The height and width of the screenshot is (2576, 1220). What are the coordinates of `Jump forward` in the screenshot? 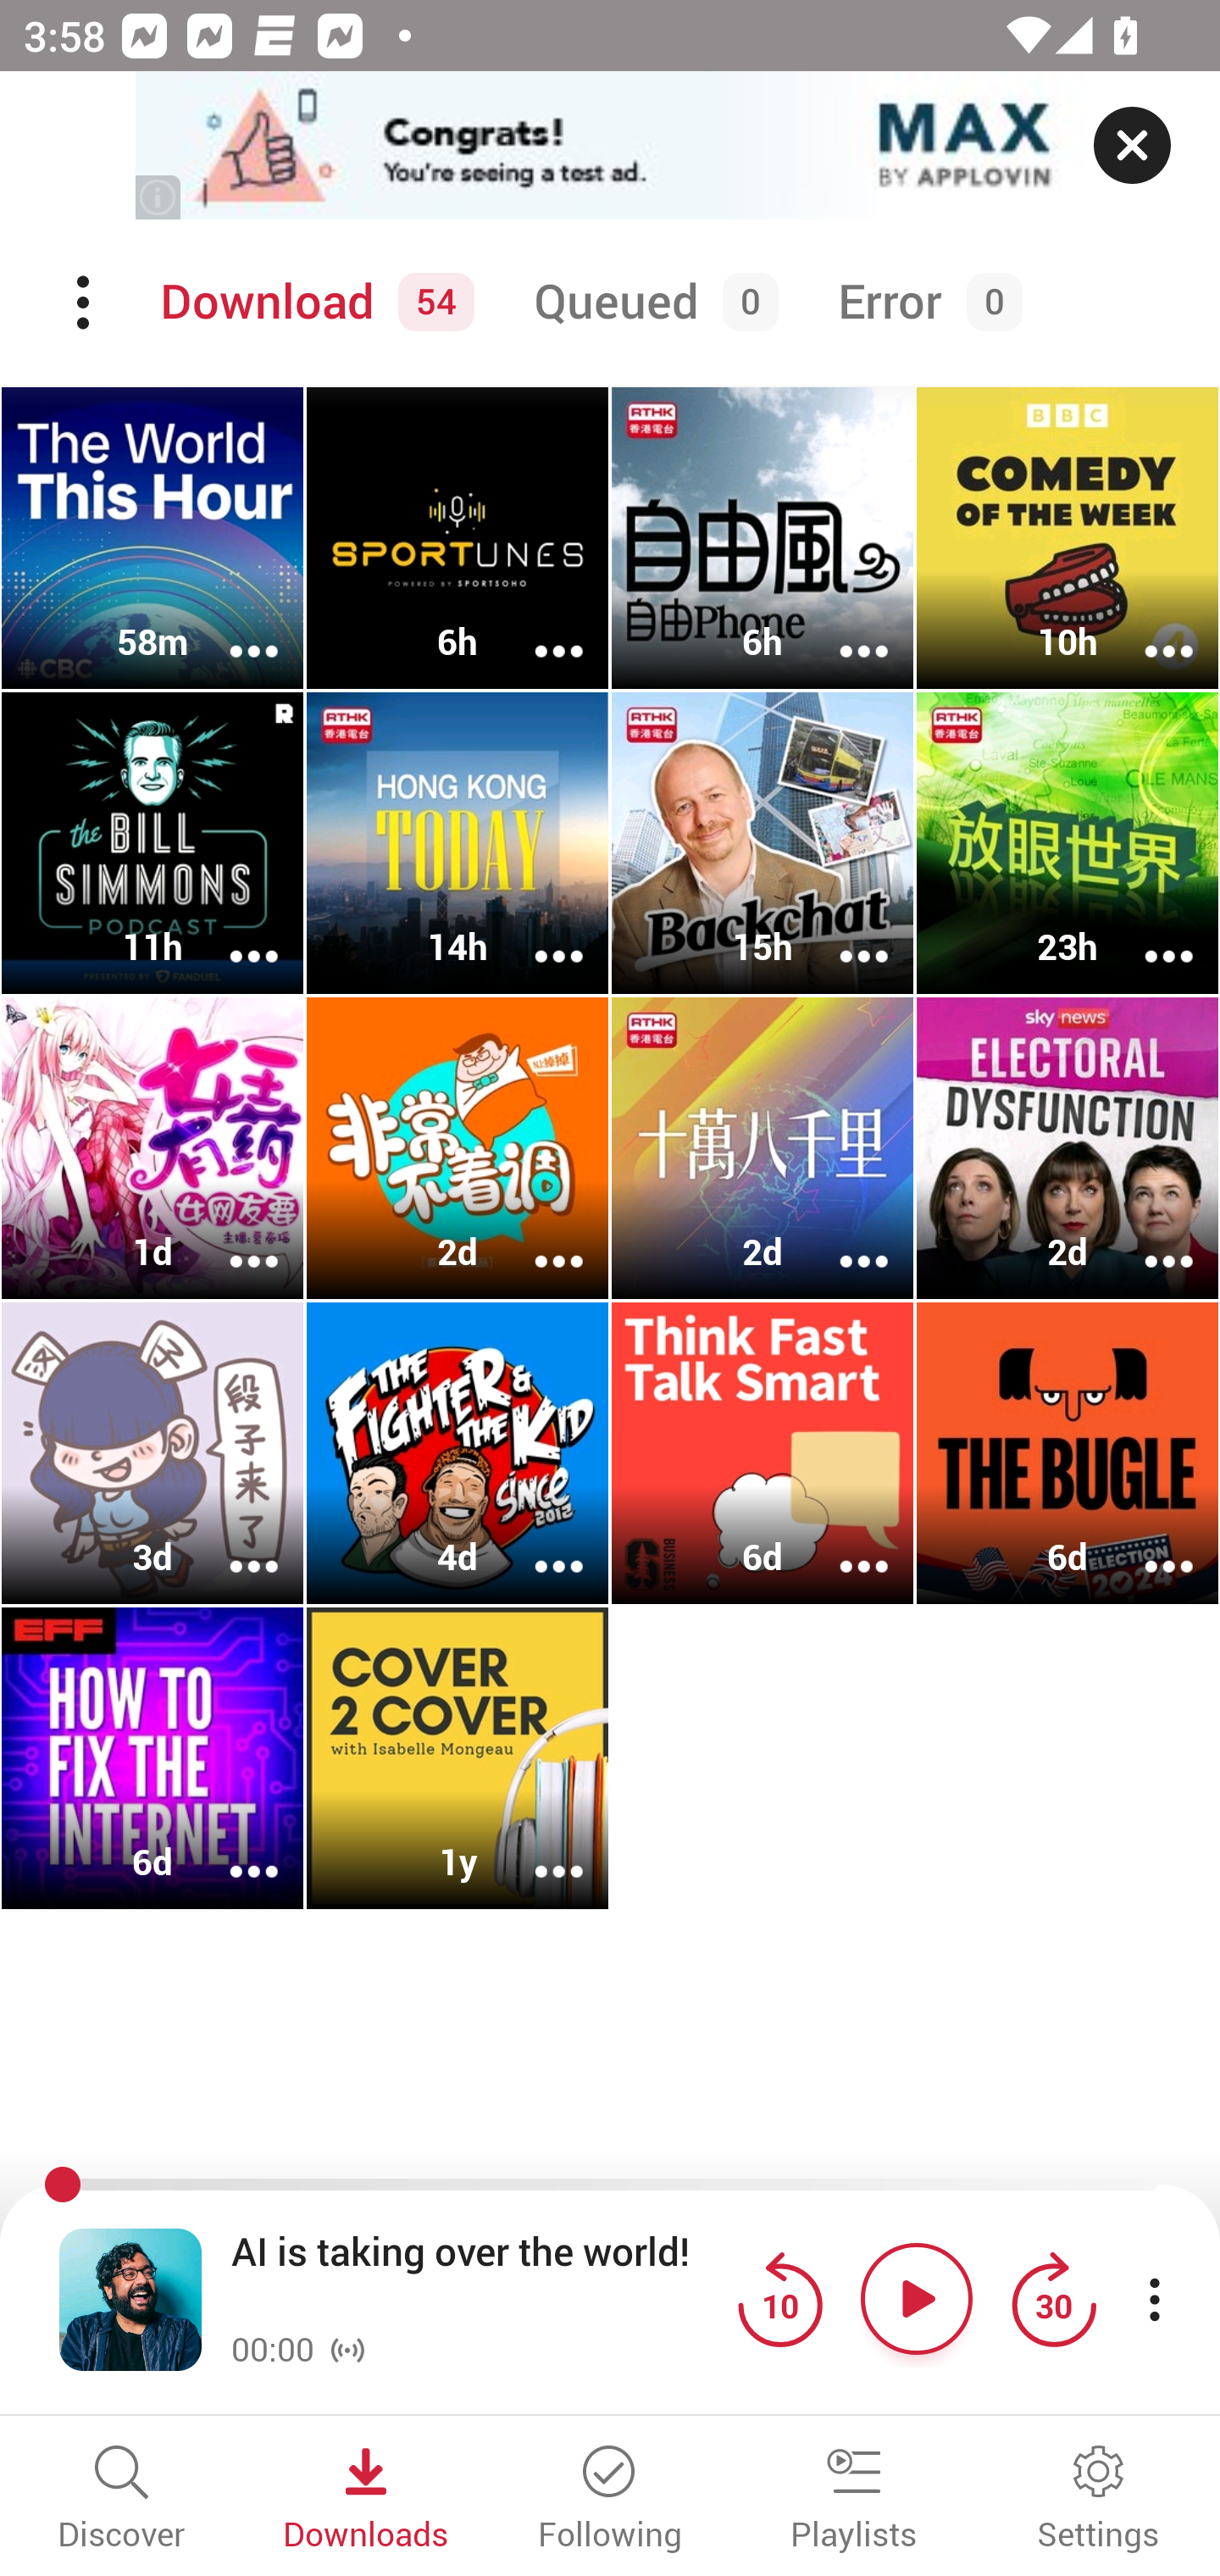 It's located at (1053, 2298).